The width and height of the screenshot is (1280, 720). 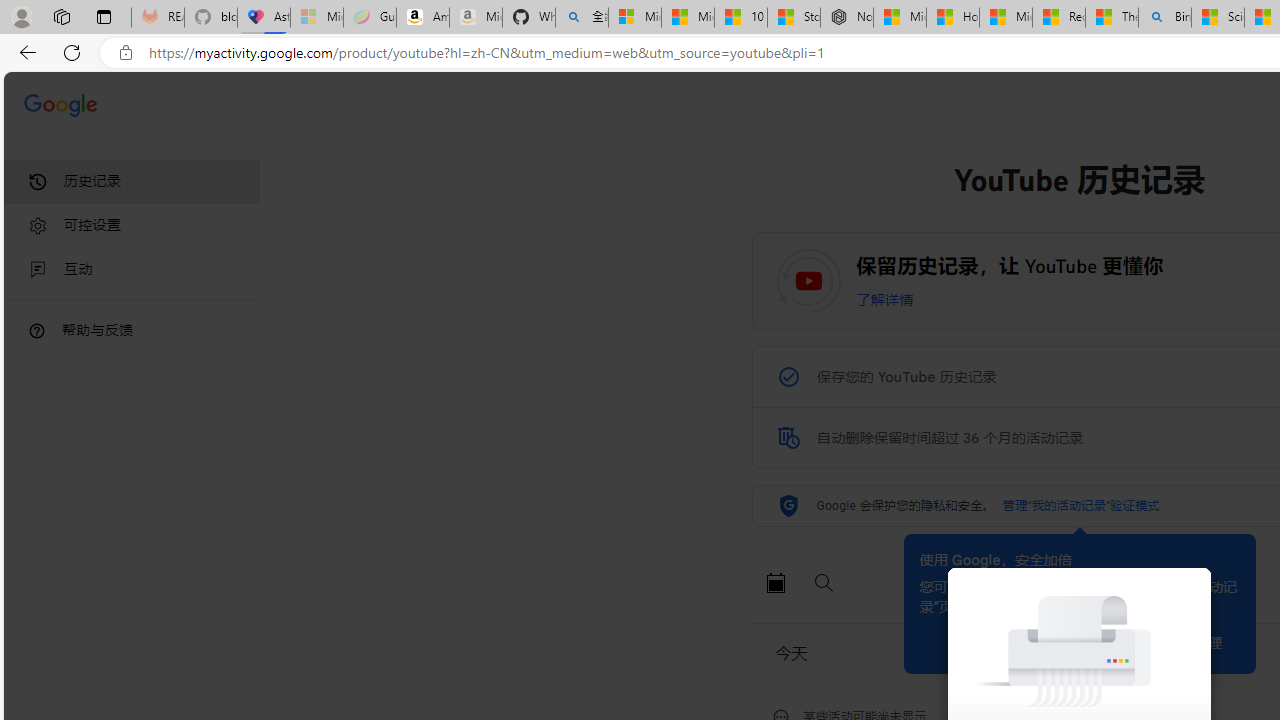 What do you see at coordinates (316, 18) in the screenshot?
I see `Microsoft-Report a Concern to Bing - Sleeping` at bounding box center [316, 18].